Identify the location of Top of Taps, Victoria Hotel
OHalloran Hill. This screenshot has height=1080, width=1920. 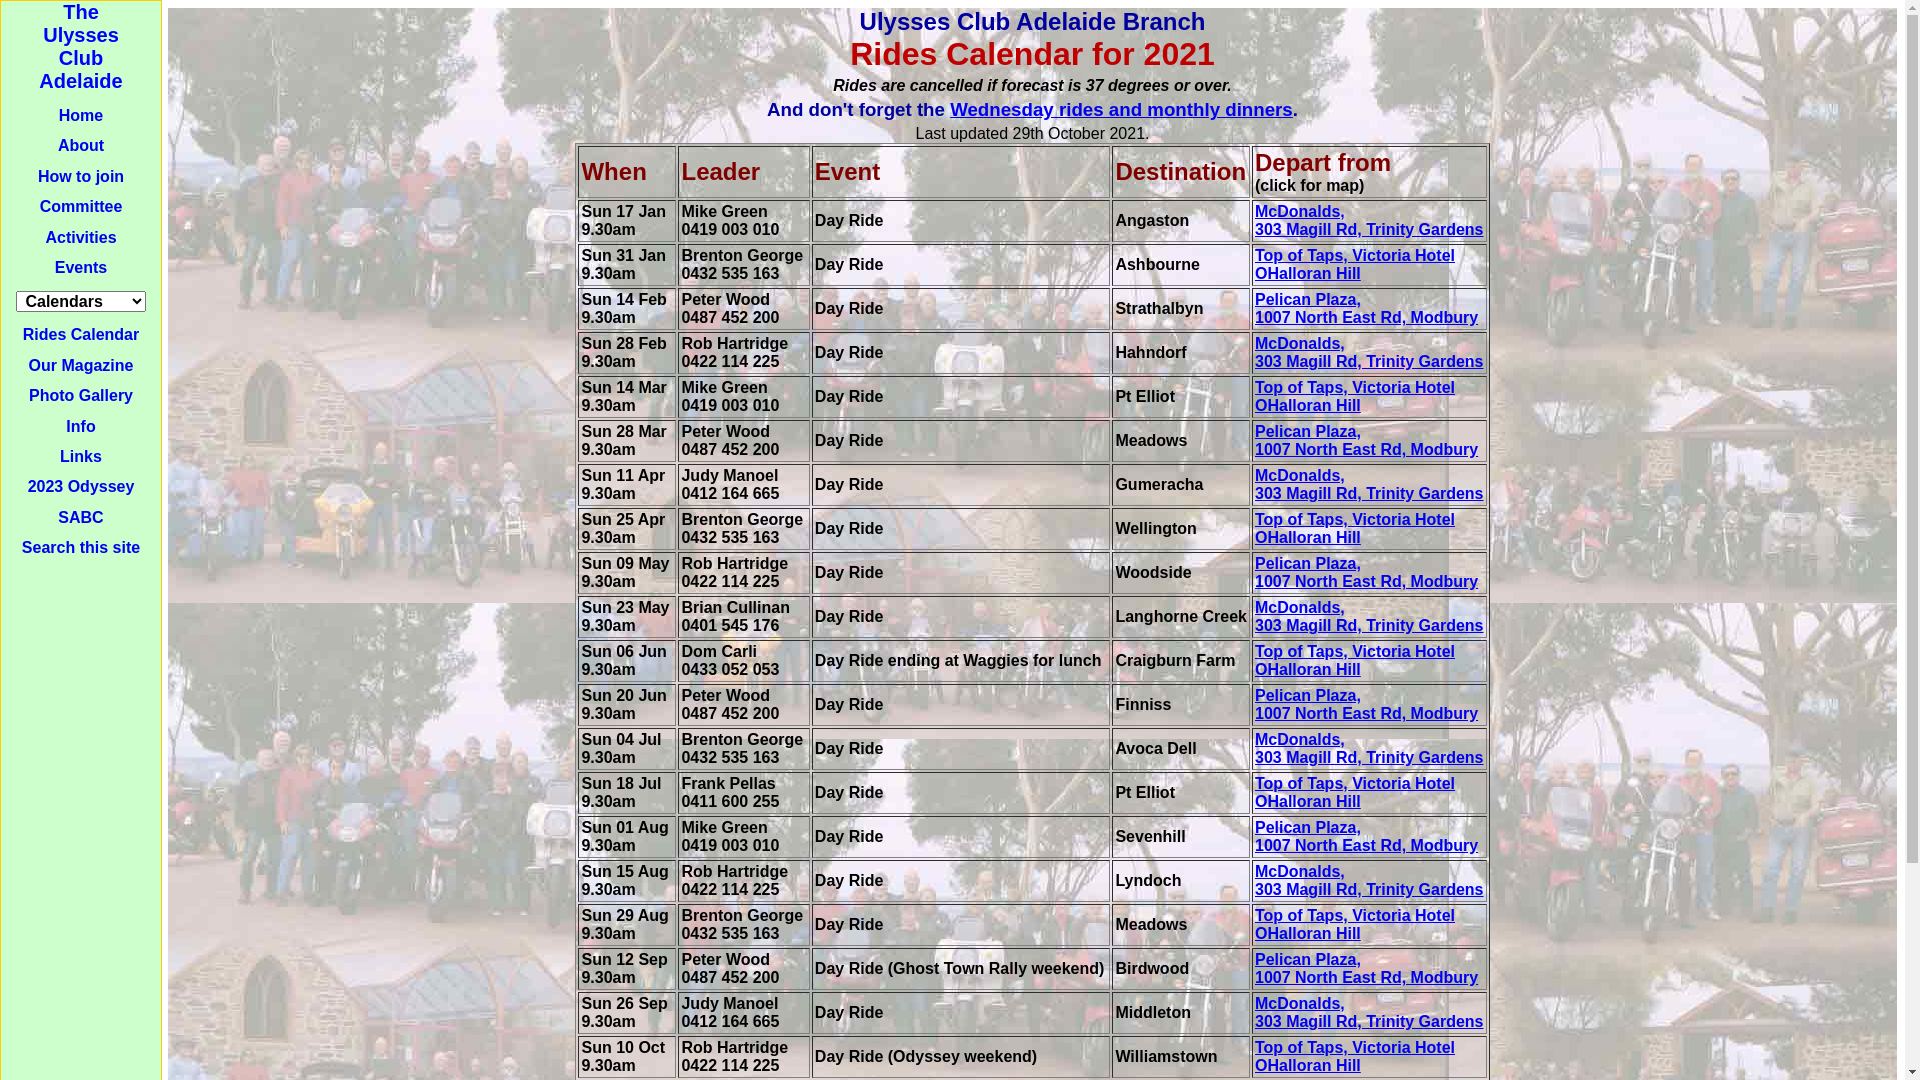
(1355, 924).